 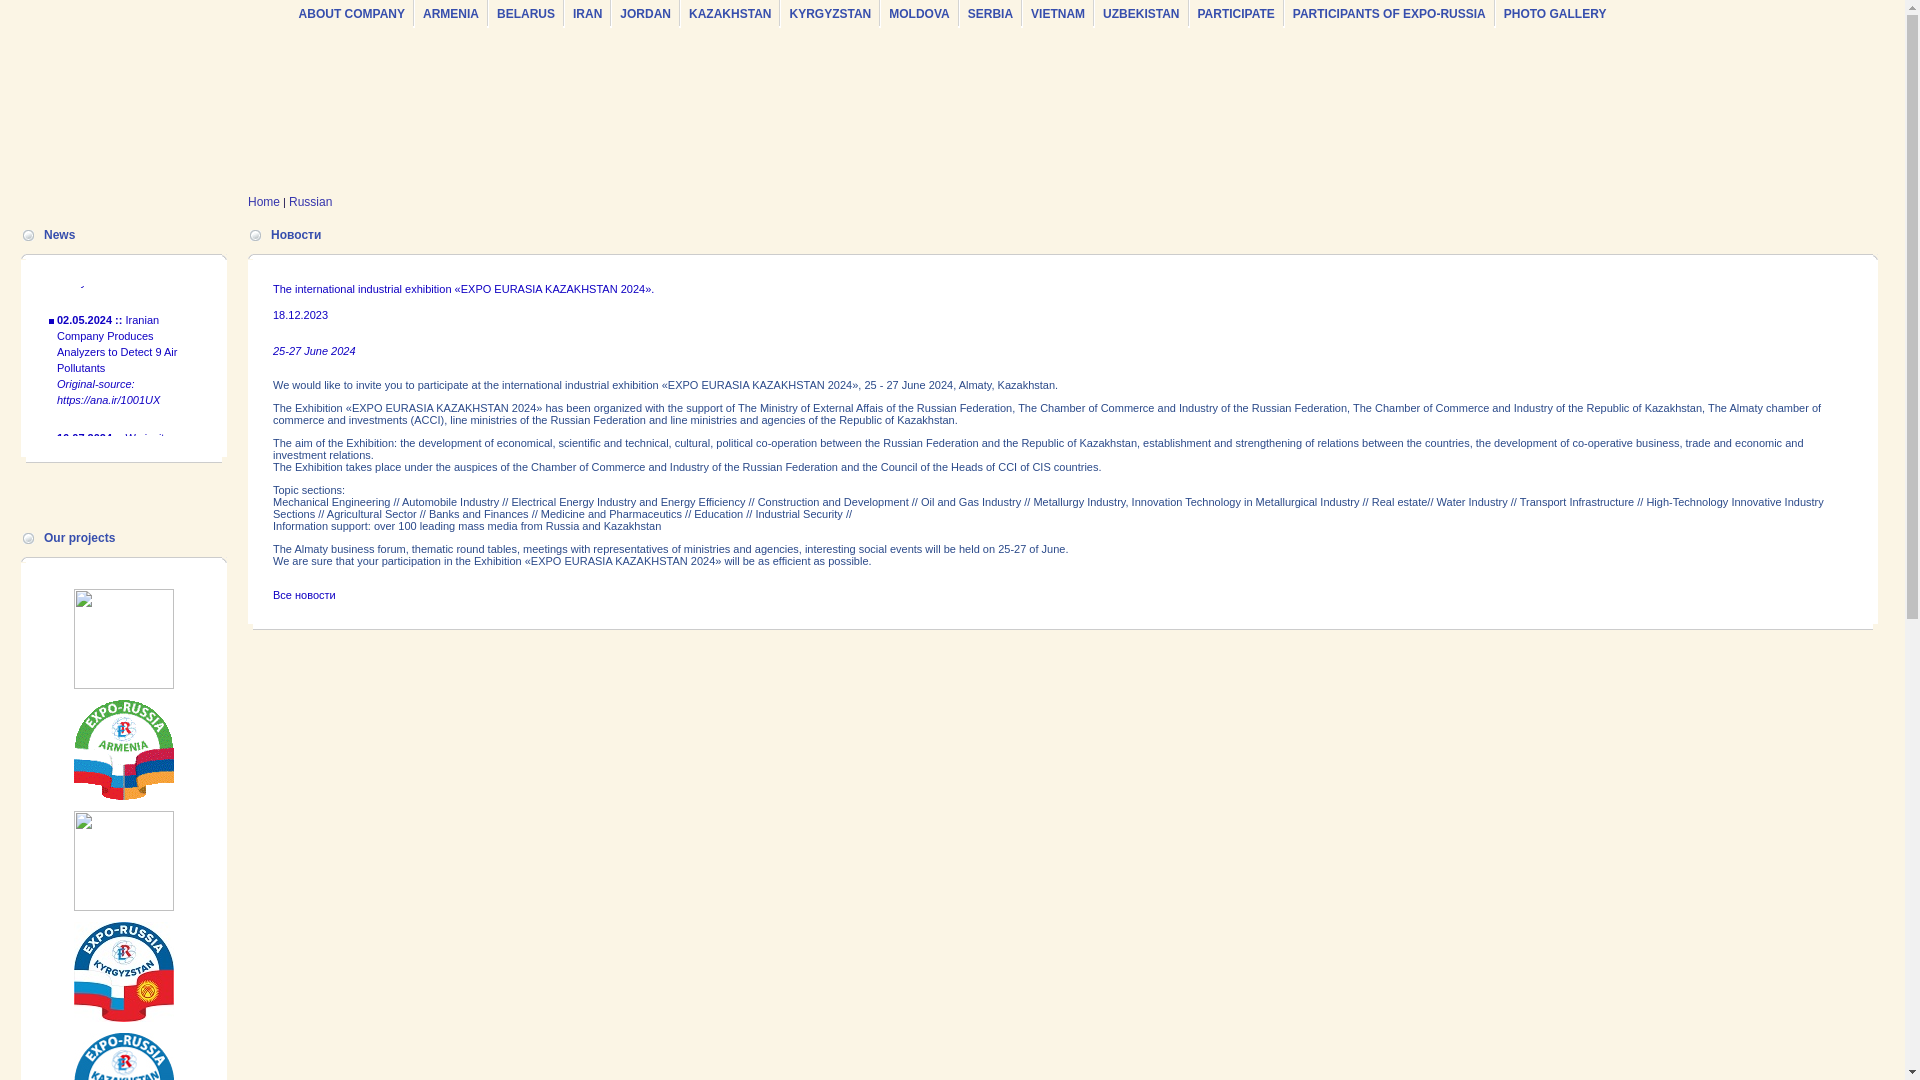 What do you see at coordinates (730, 13) in the screenshot?
I see `KAZAKHSTAN` at bounding box center [730, 13].